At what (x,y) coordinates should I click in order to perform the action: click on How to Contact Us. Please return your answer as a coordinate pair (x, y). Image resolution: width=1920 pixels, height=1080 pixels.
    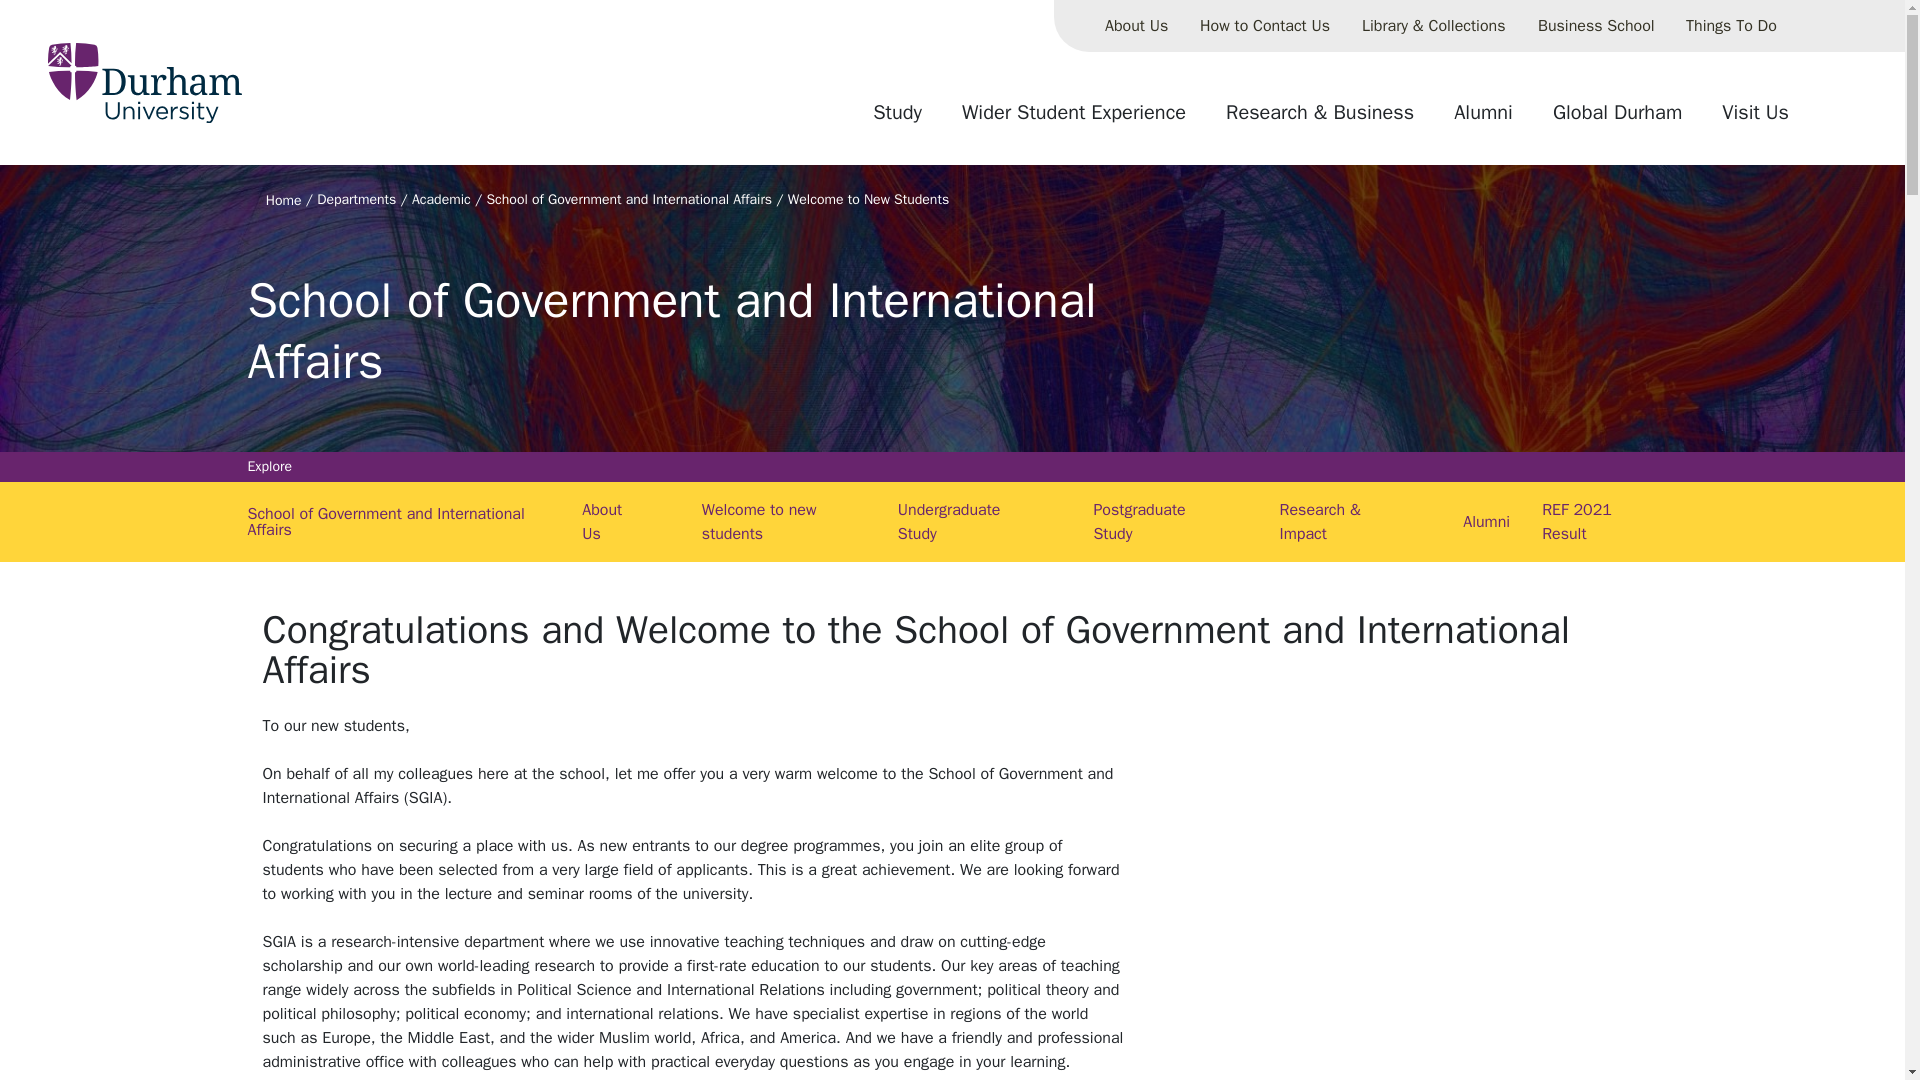
    Looking at the image, I should click on (1264, 26).